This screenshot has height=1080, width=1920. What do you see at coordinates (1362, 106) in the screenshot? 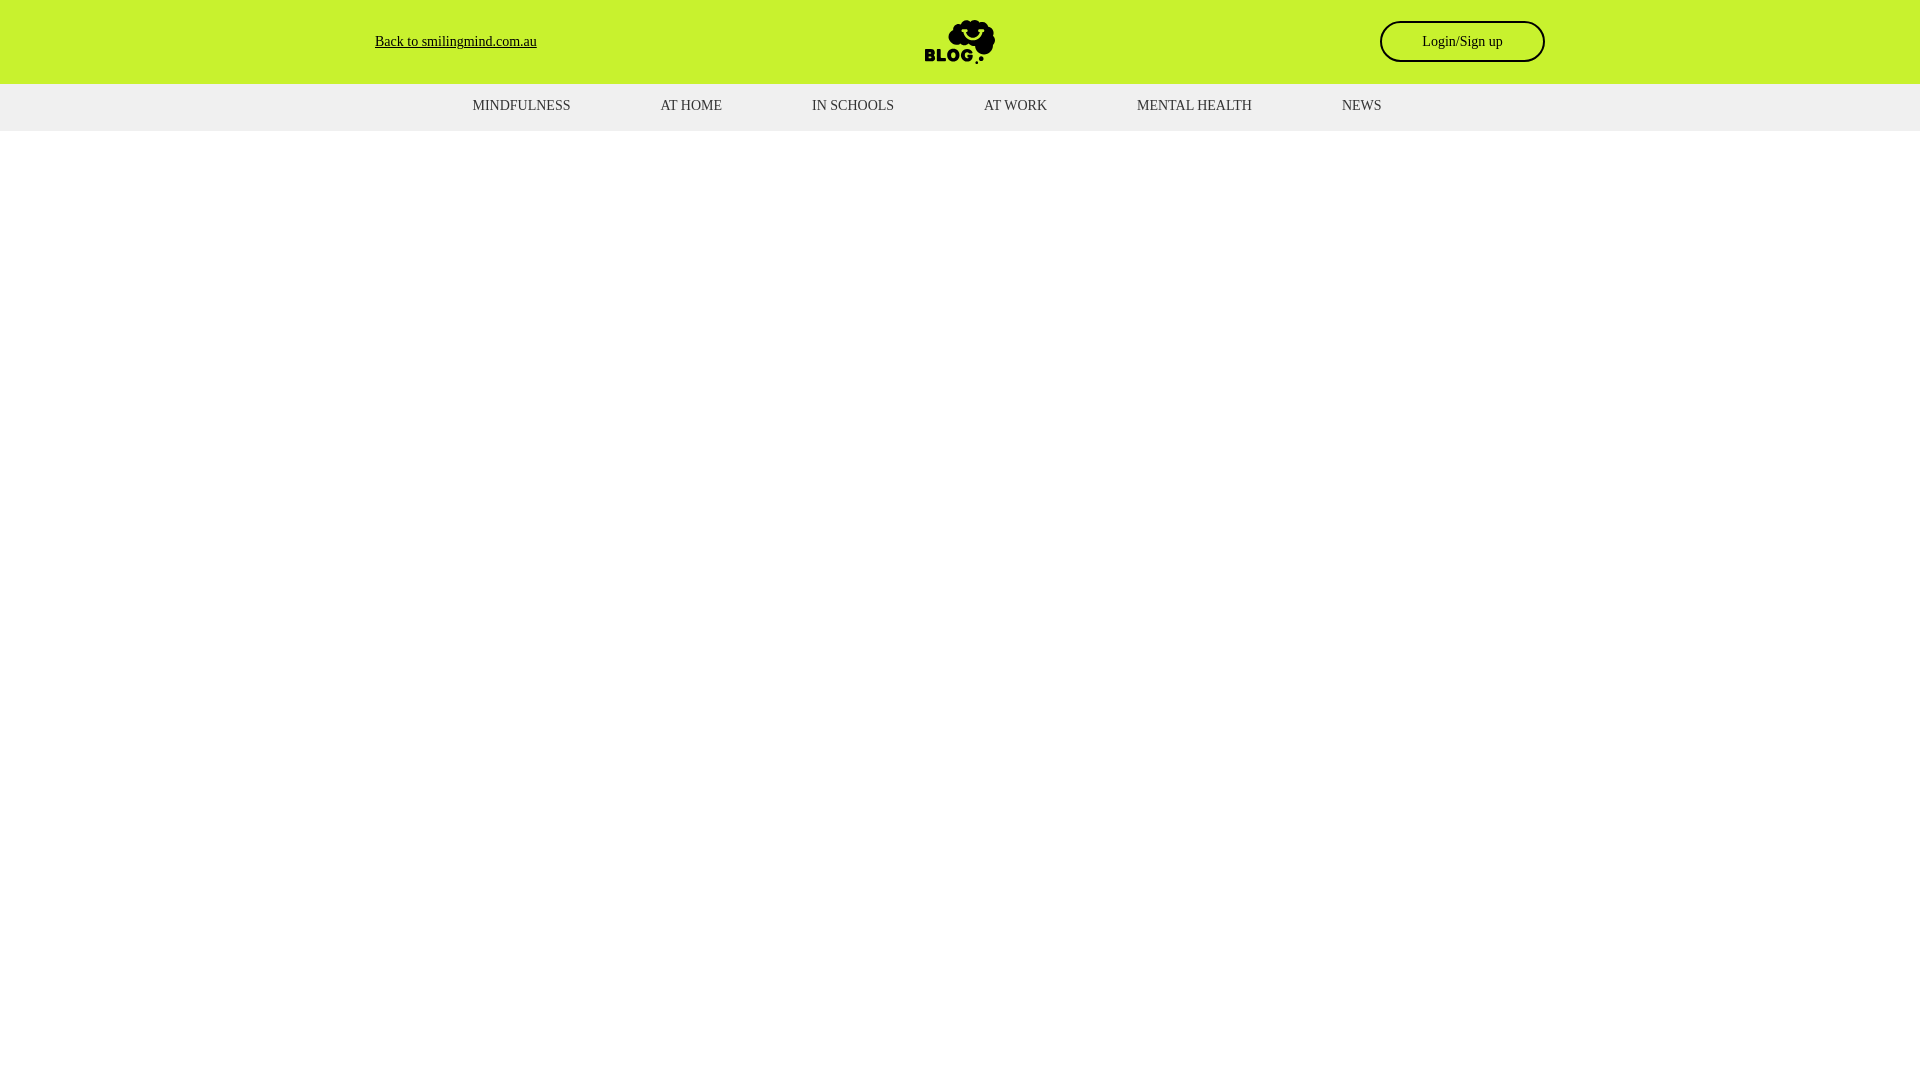
I see `NEWS` at bounding box center [1362, 106].